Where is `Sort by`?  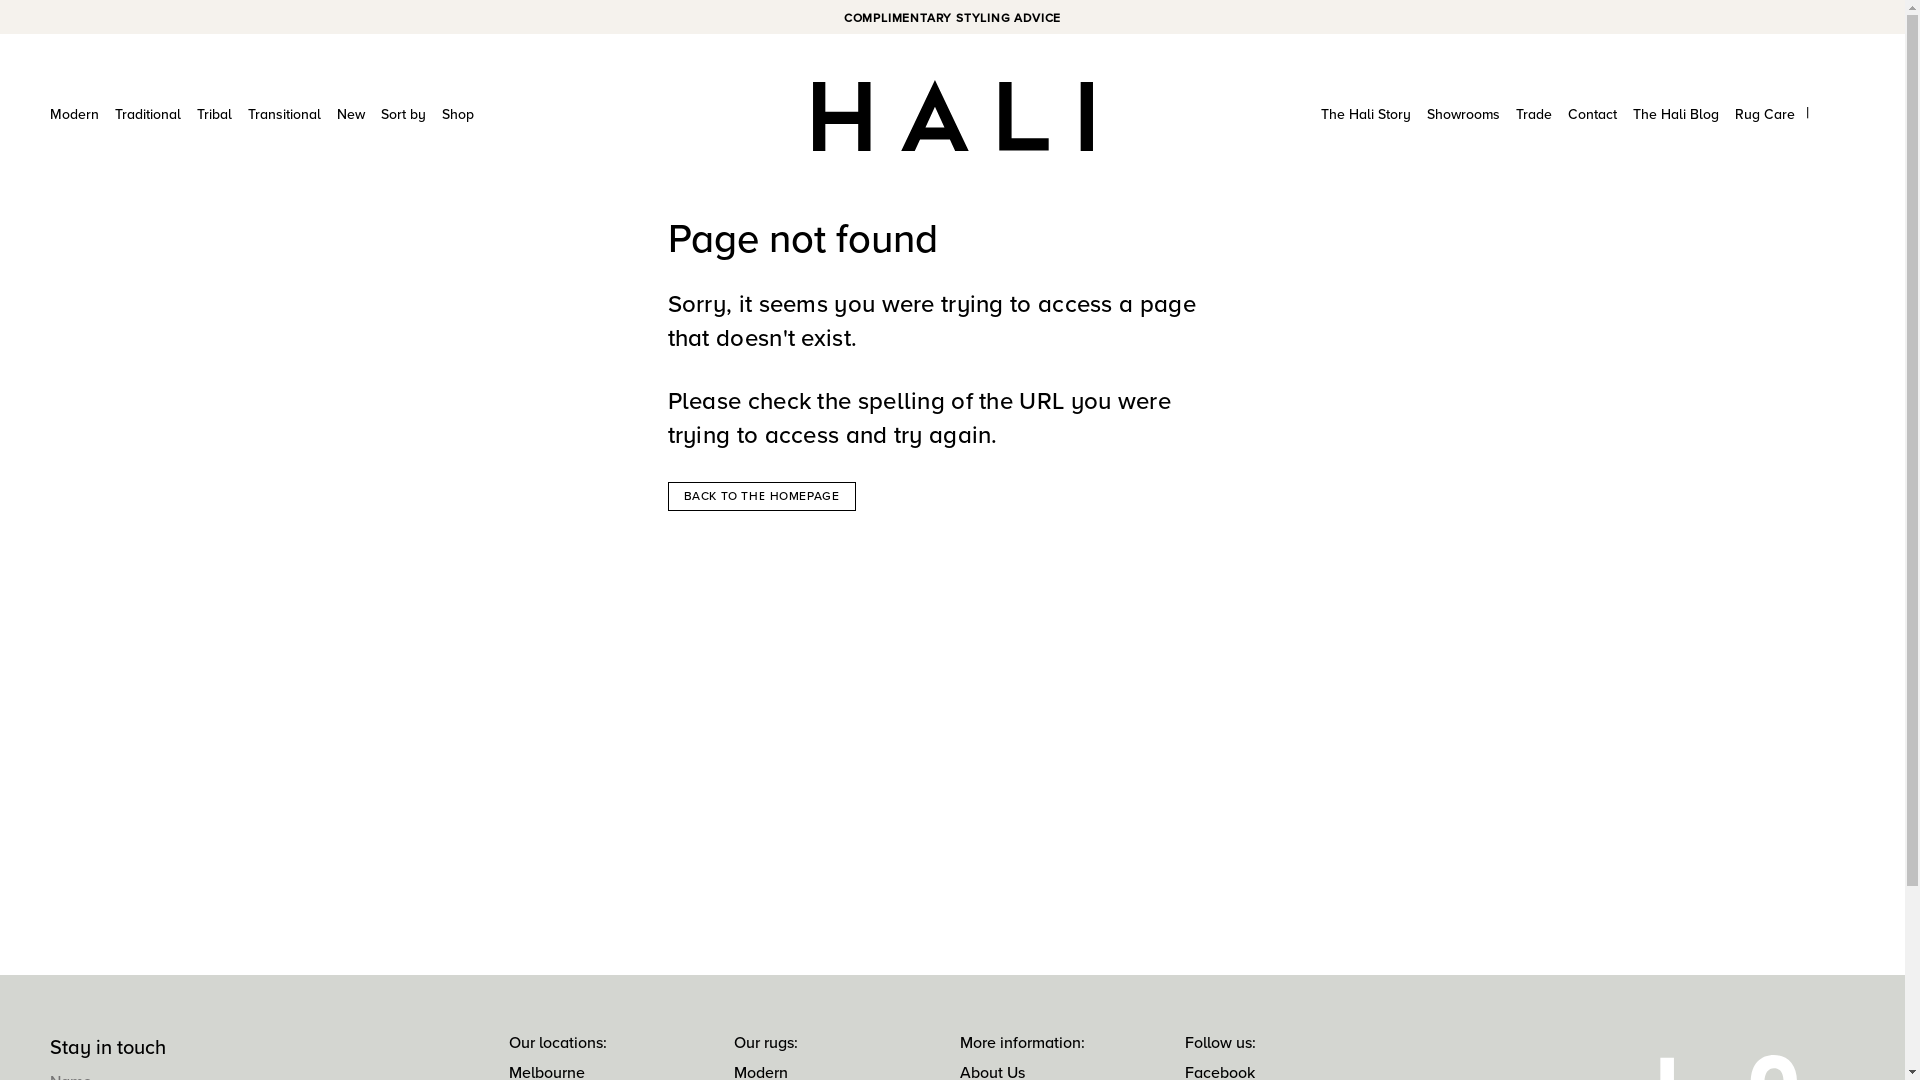 Sort by is located at coordinates (404, 115).